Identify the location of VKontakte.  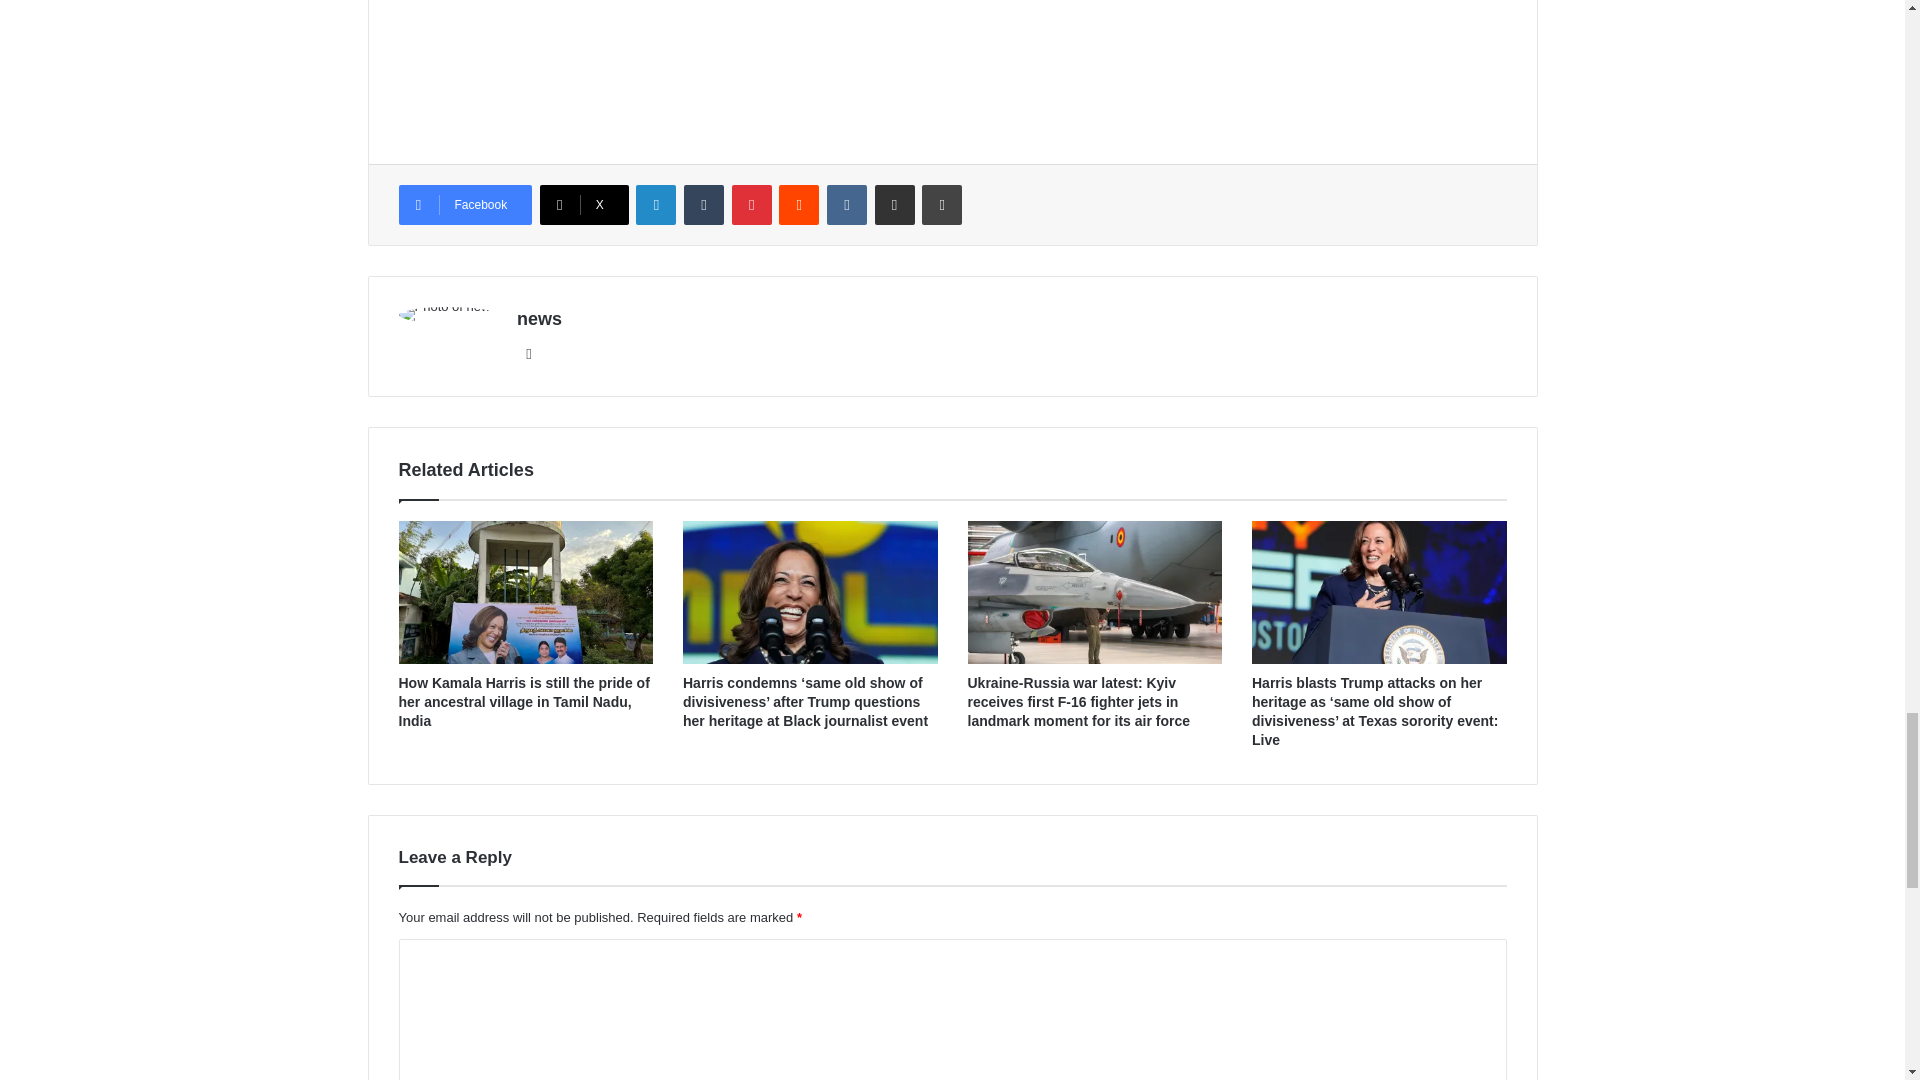
(847, 204).